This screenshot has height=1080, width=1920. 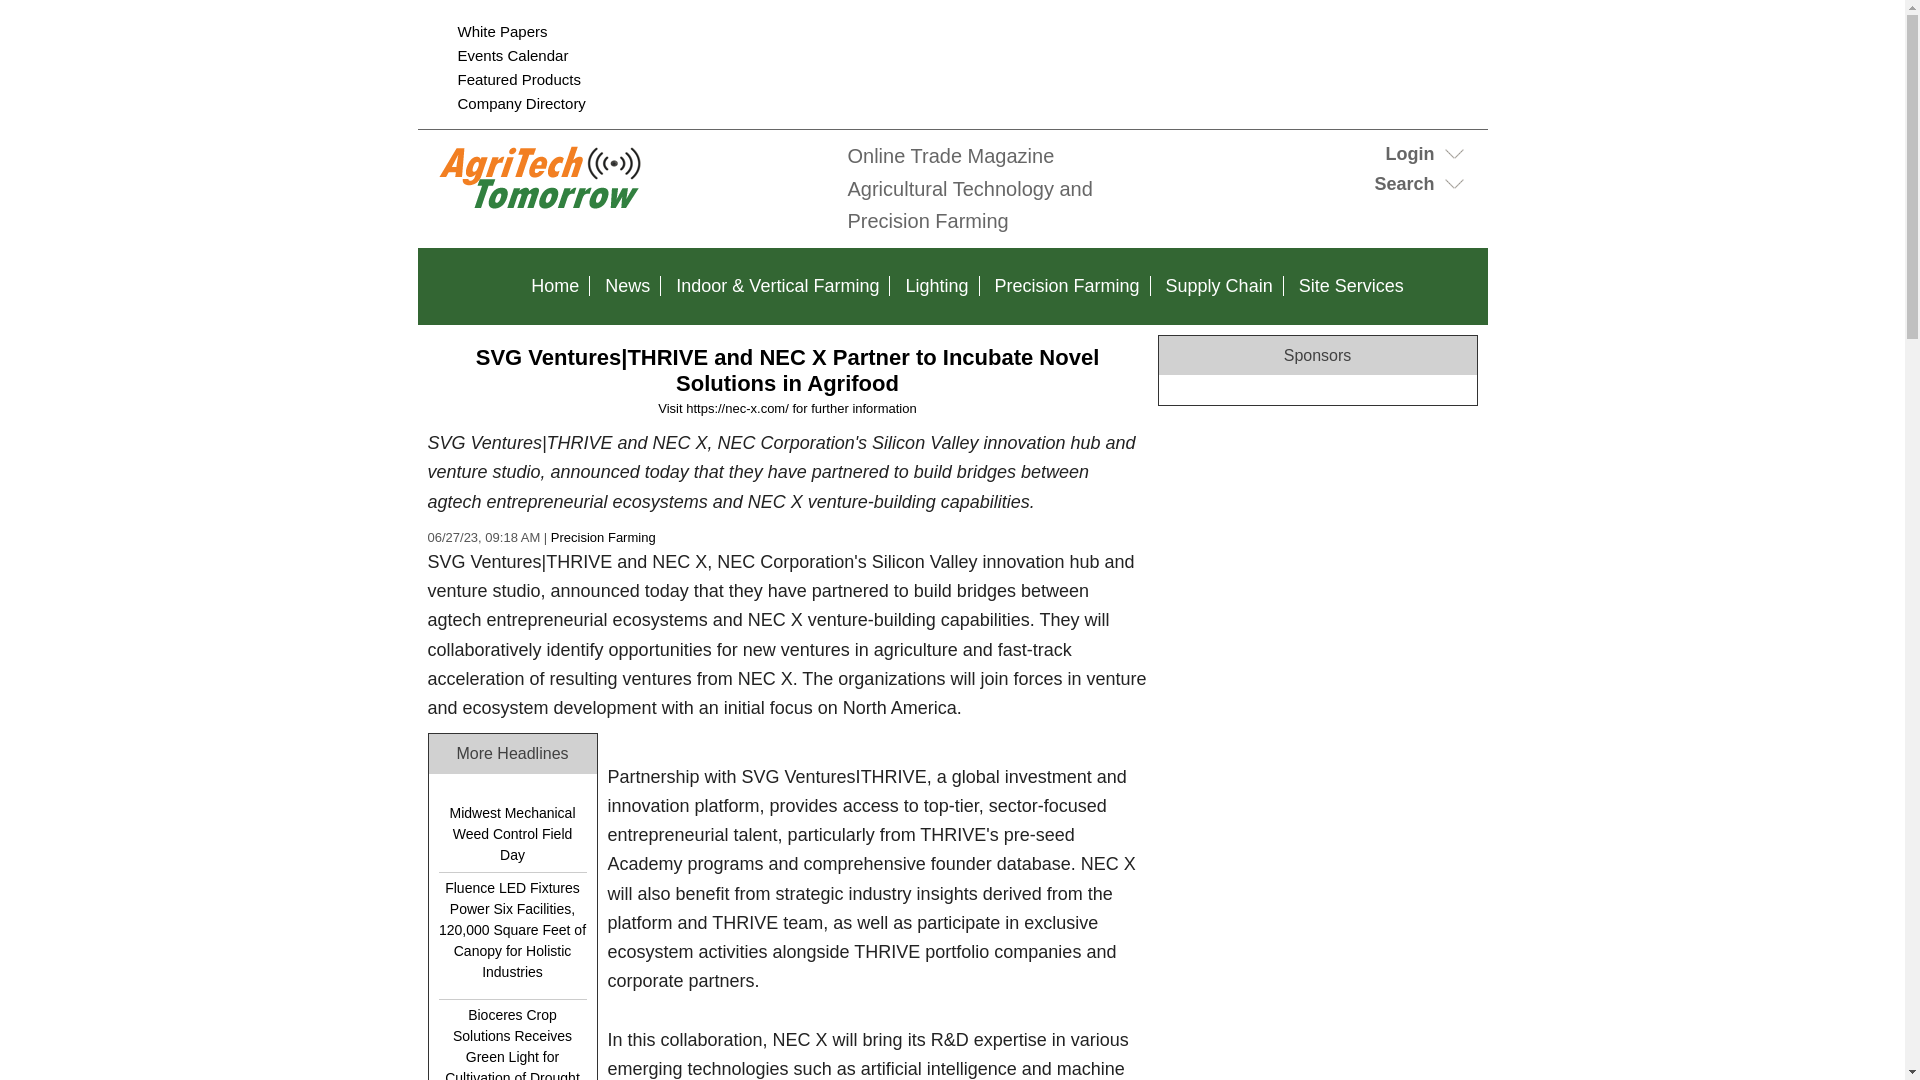 What do you see at coordinates (604, 538) in the screenshot?
I see `Precision Farming` at bounding box center [604, 538].